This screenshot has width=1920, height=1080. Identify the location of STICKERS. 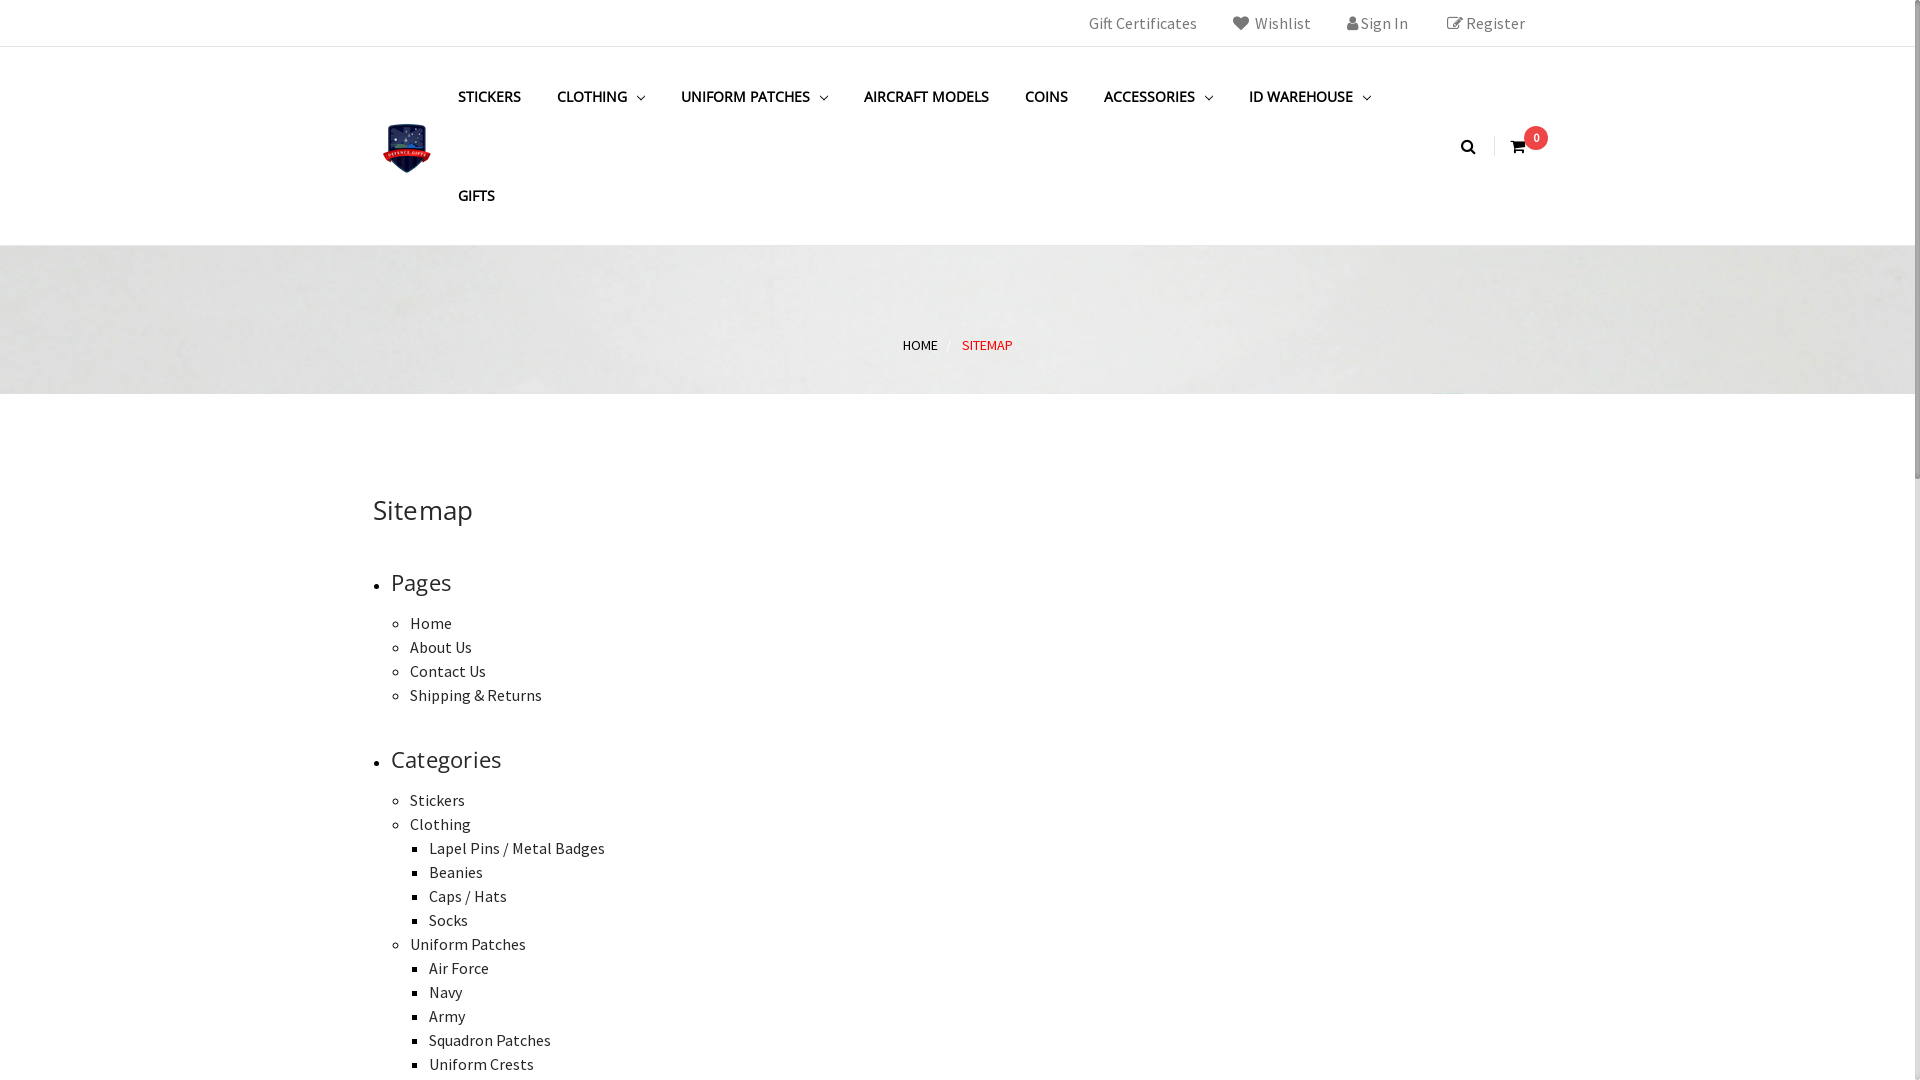
(490, 96).